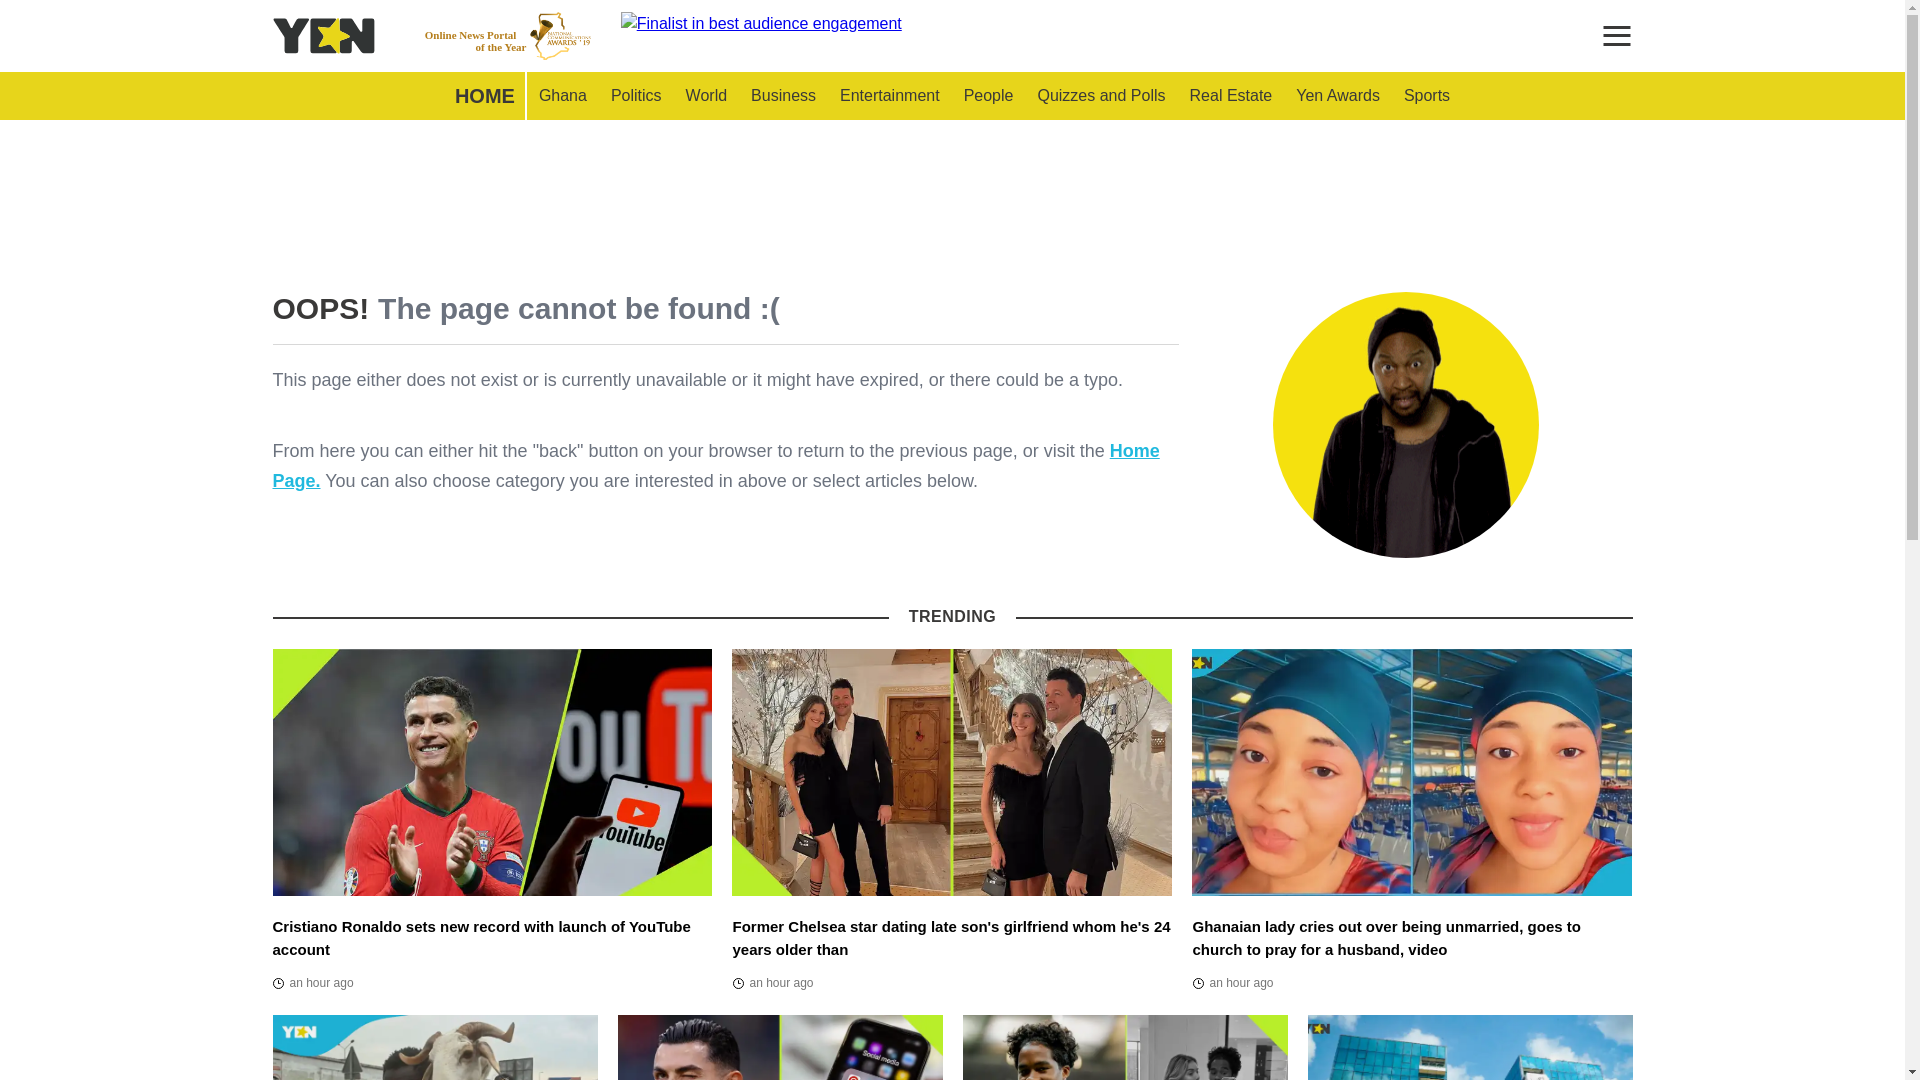  Describe the element at coordinates (508, 36) in the screenshot. I see `2024-08-21T15:48:25Z` at that location.